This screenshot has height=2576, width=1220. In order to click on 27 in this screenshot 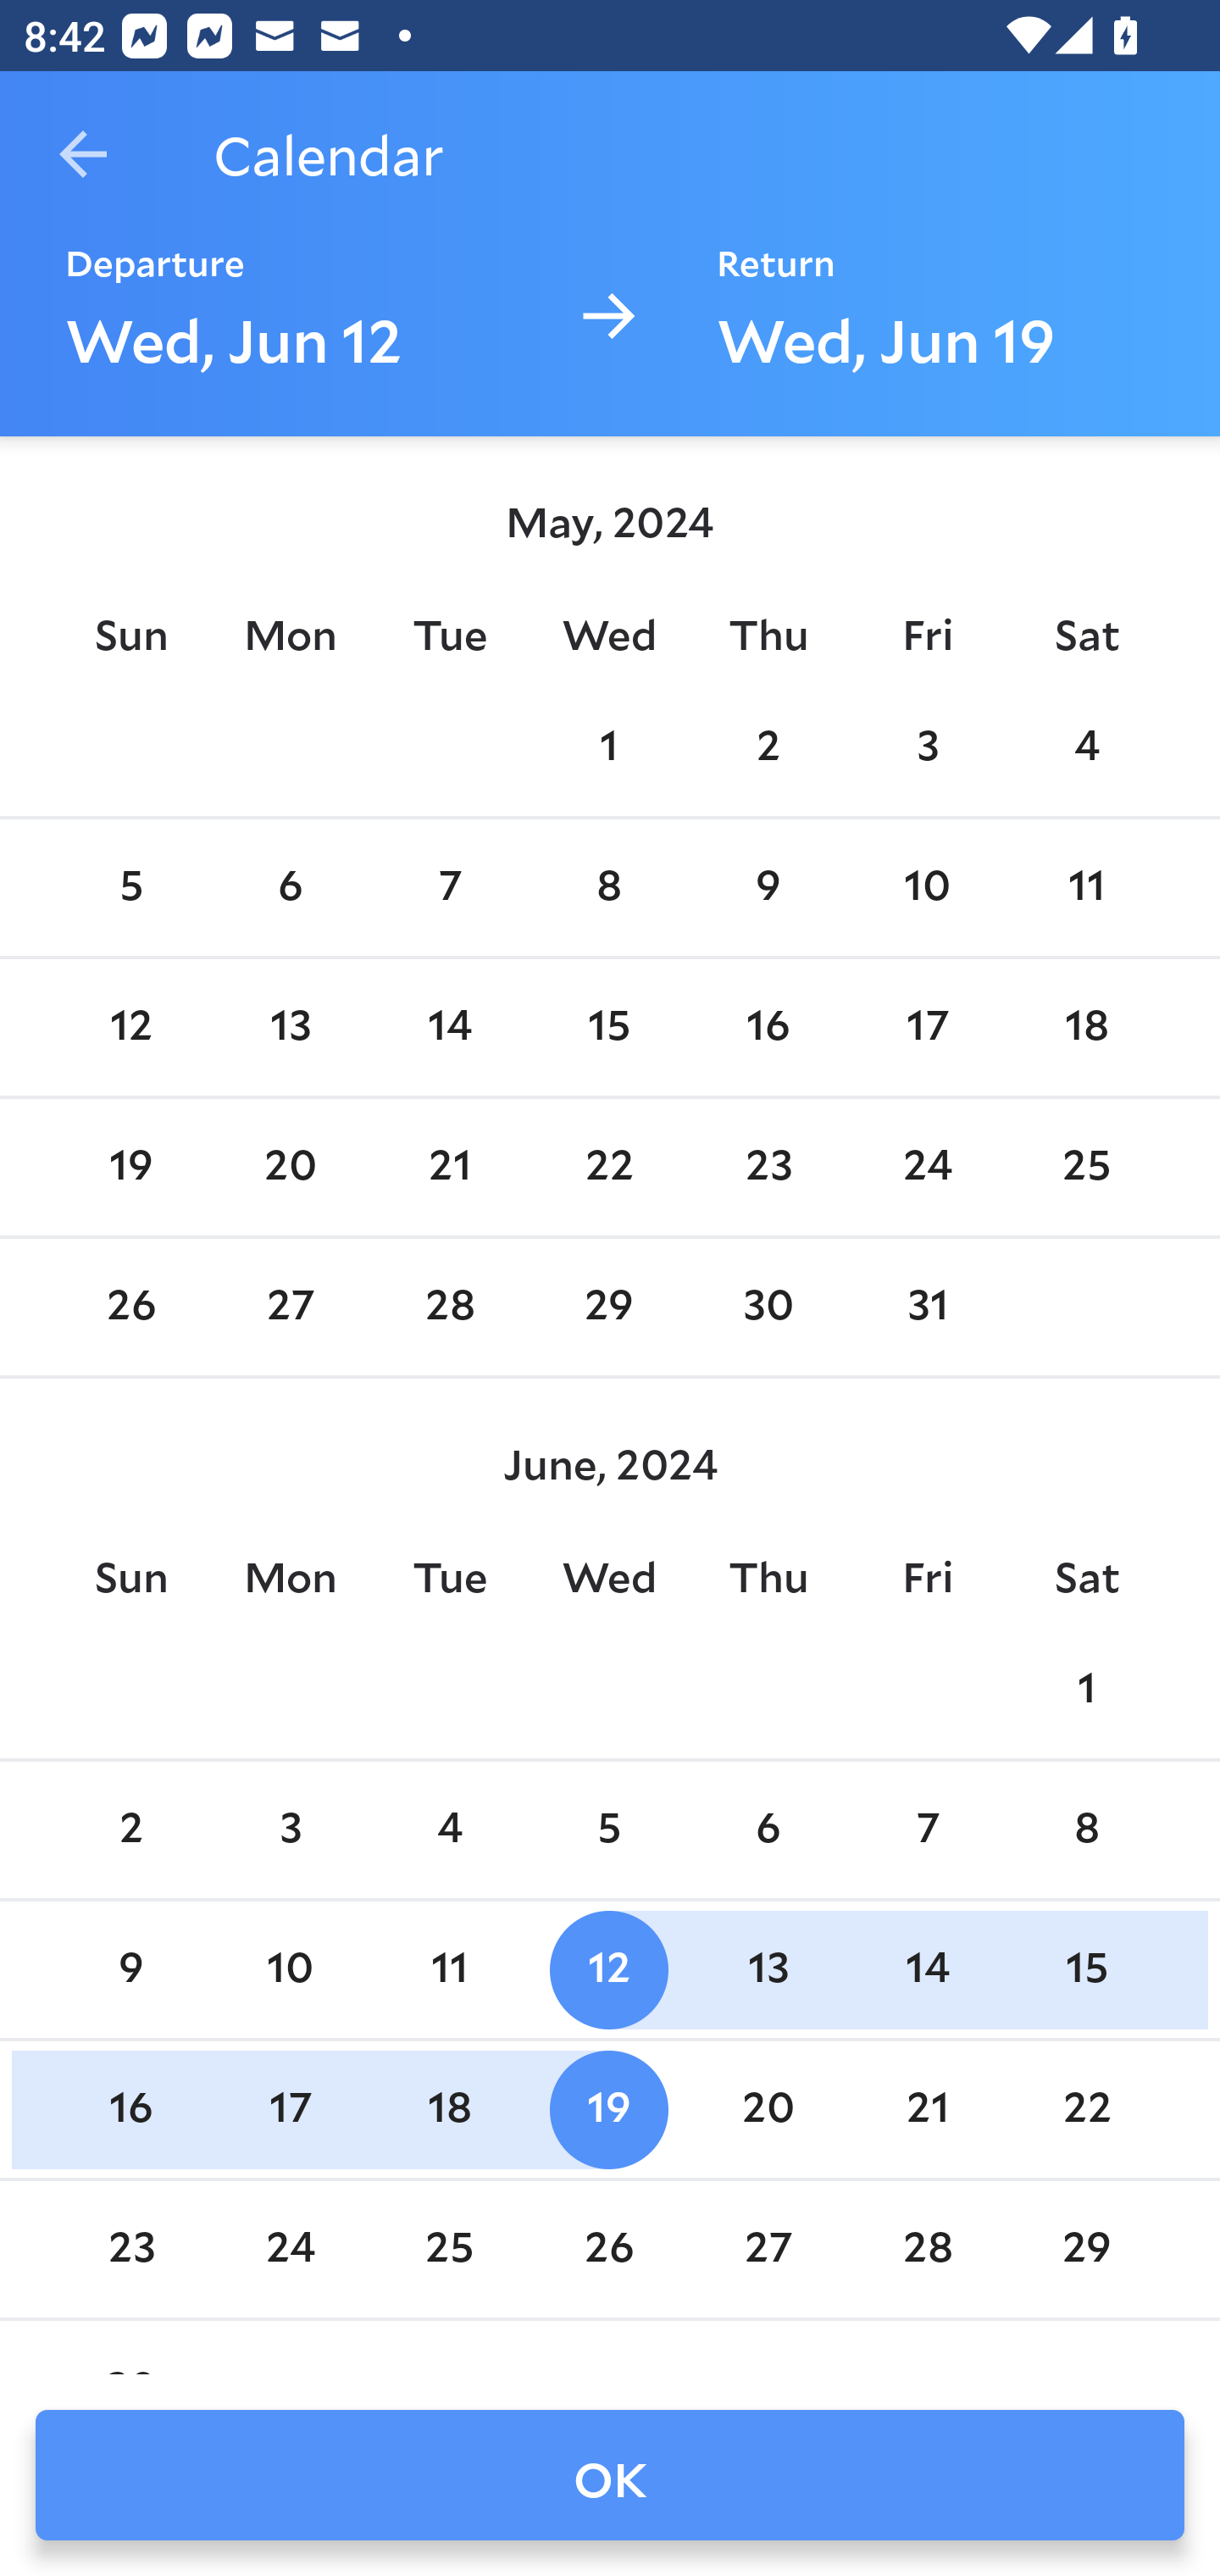, I will do `click(291, 1308)`.